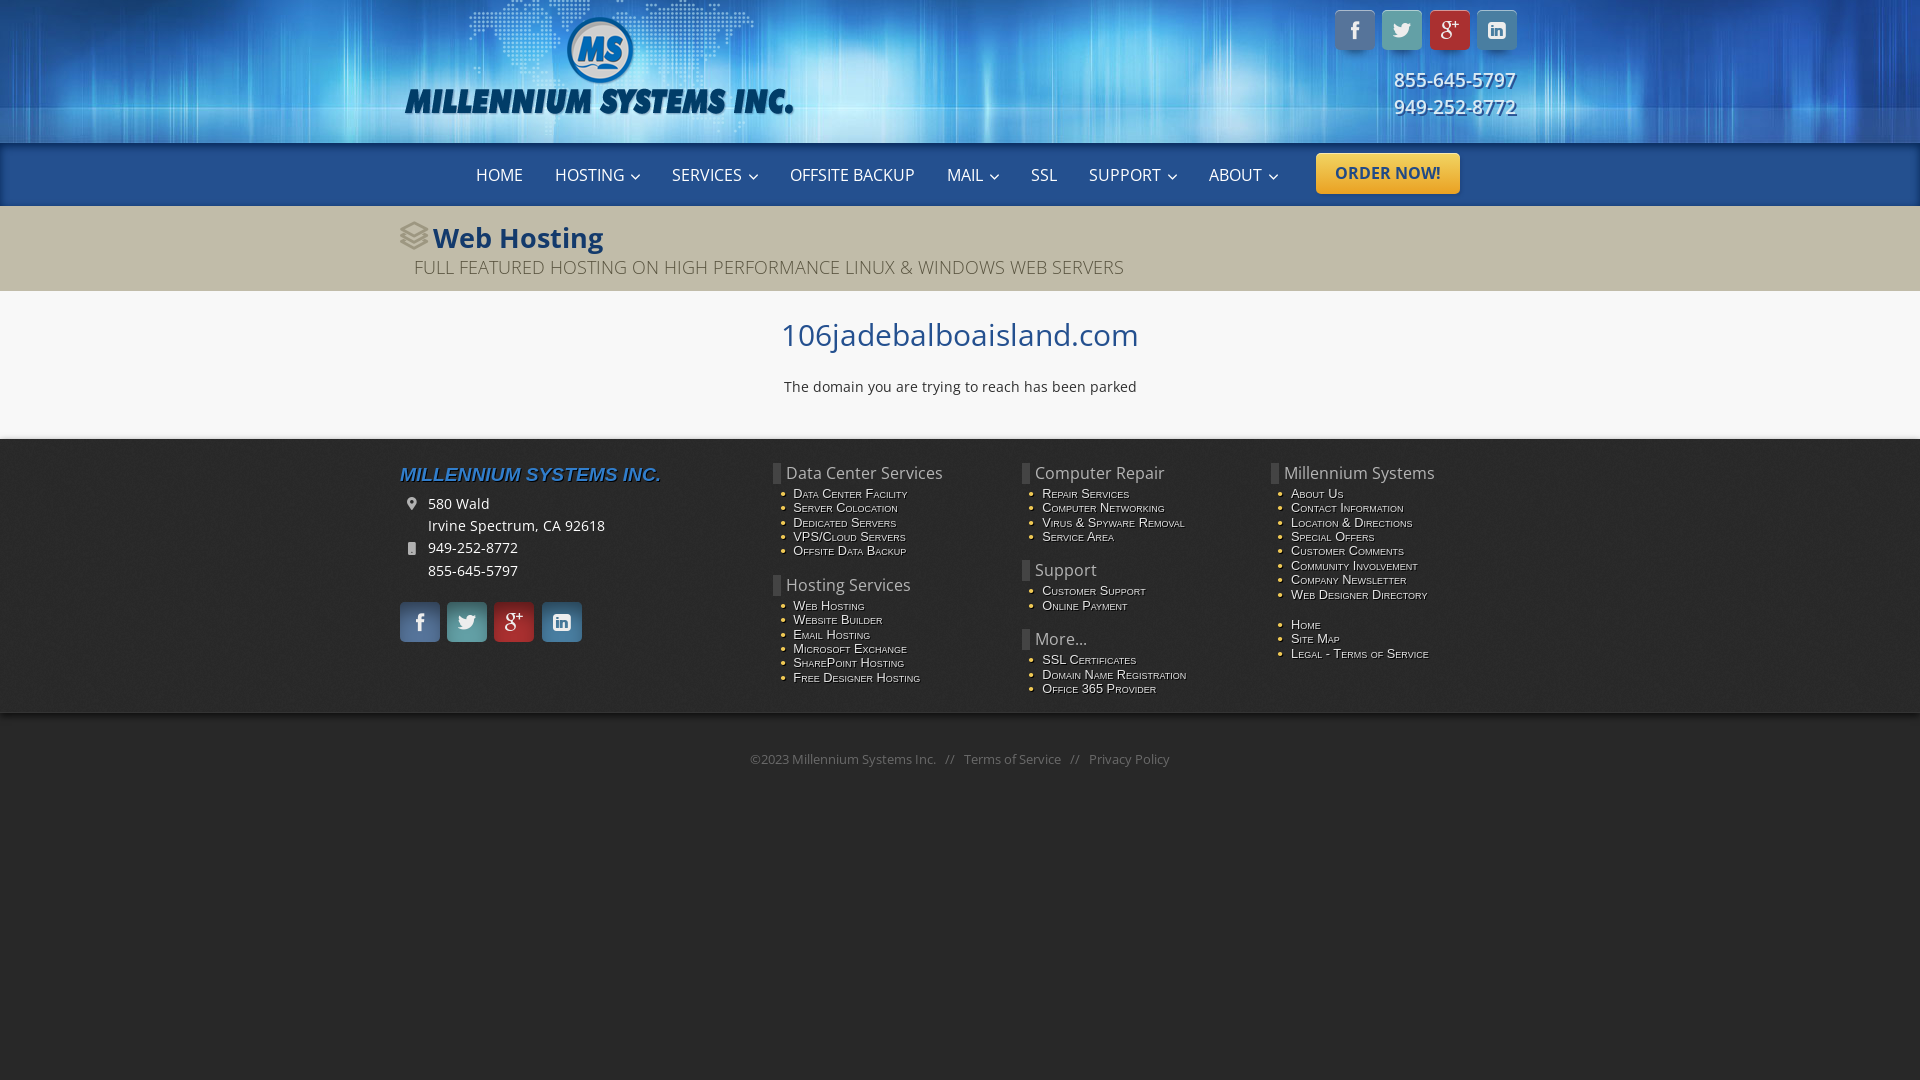  What do you see at coordinates (1114, 674) in the screenshot?
I see `Domain Name Registration` at bounding box center [1114, 674].